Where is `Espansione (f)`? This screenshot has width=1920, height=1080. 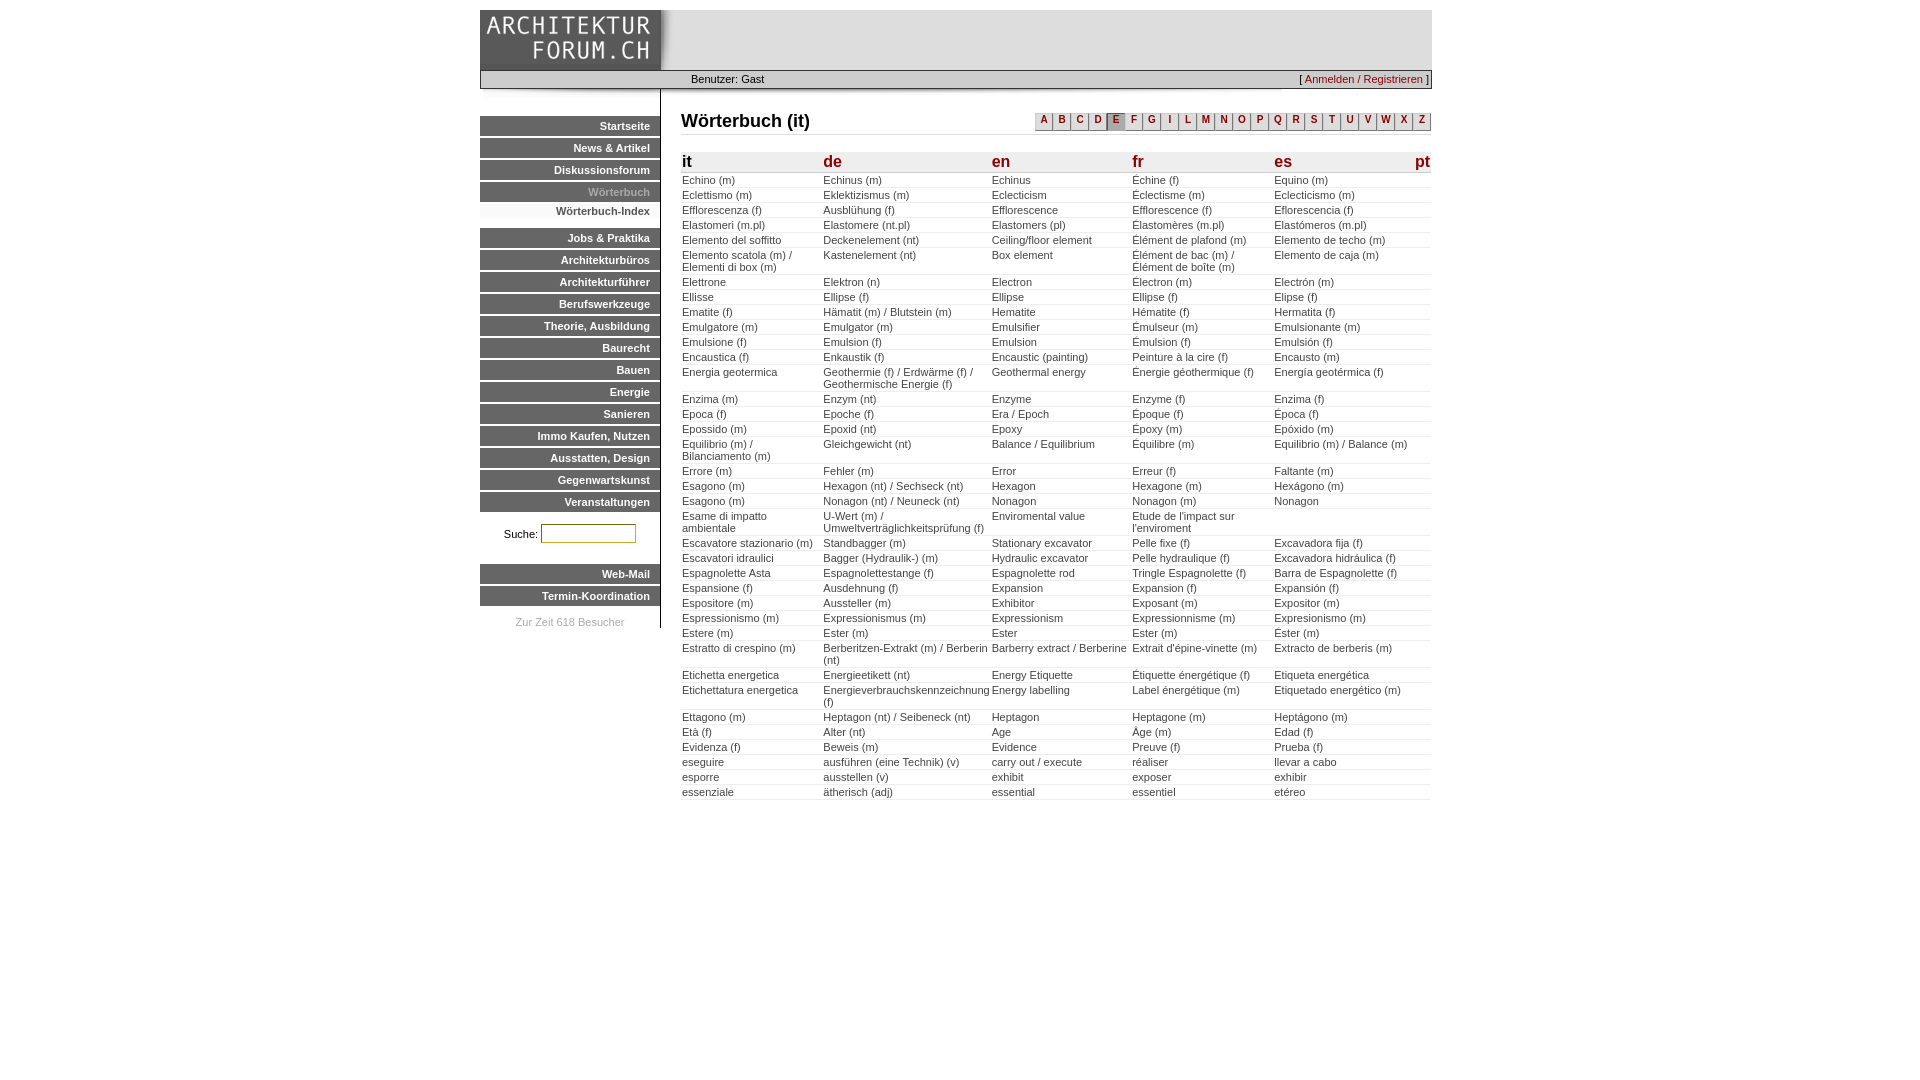 Espansione (f) is located at coordinates (718, 588).